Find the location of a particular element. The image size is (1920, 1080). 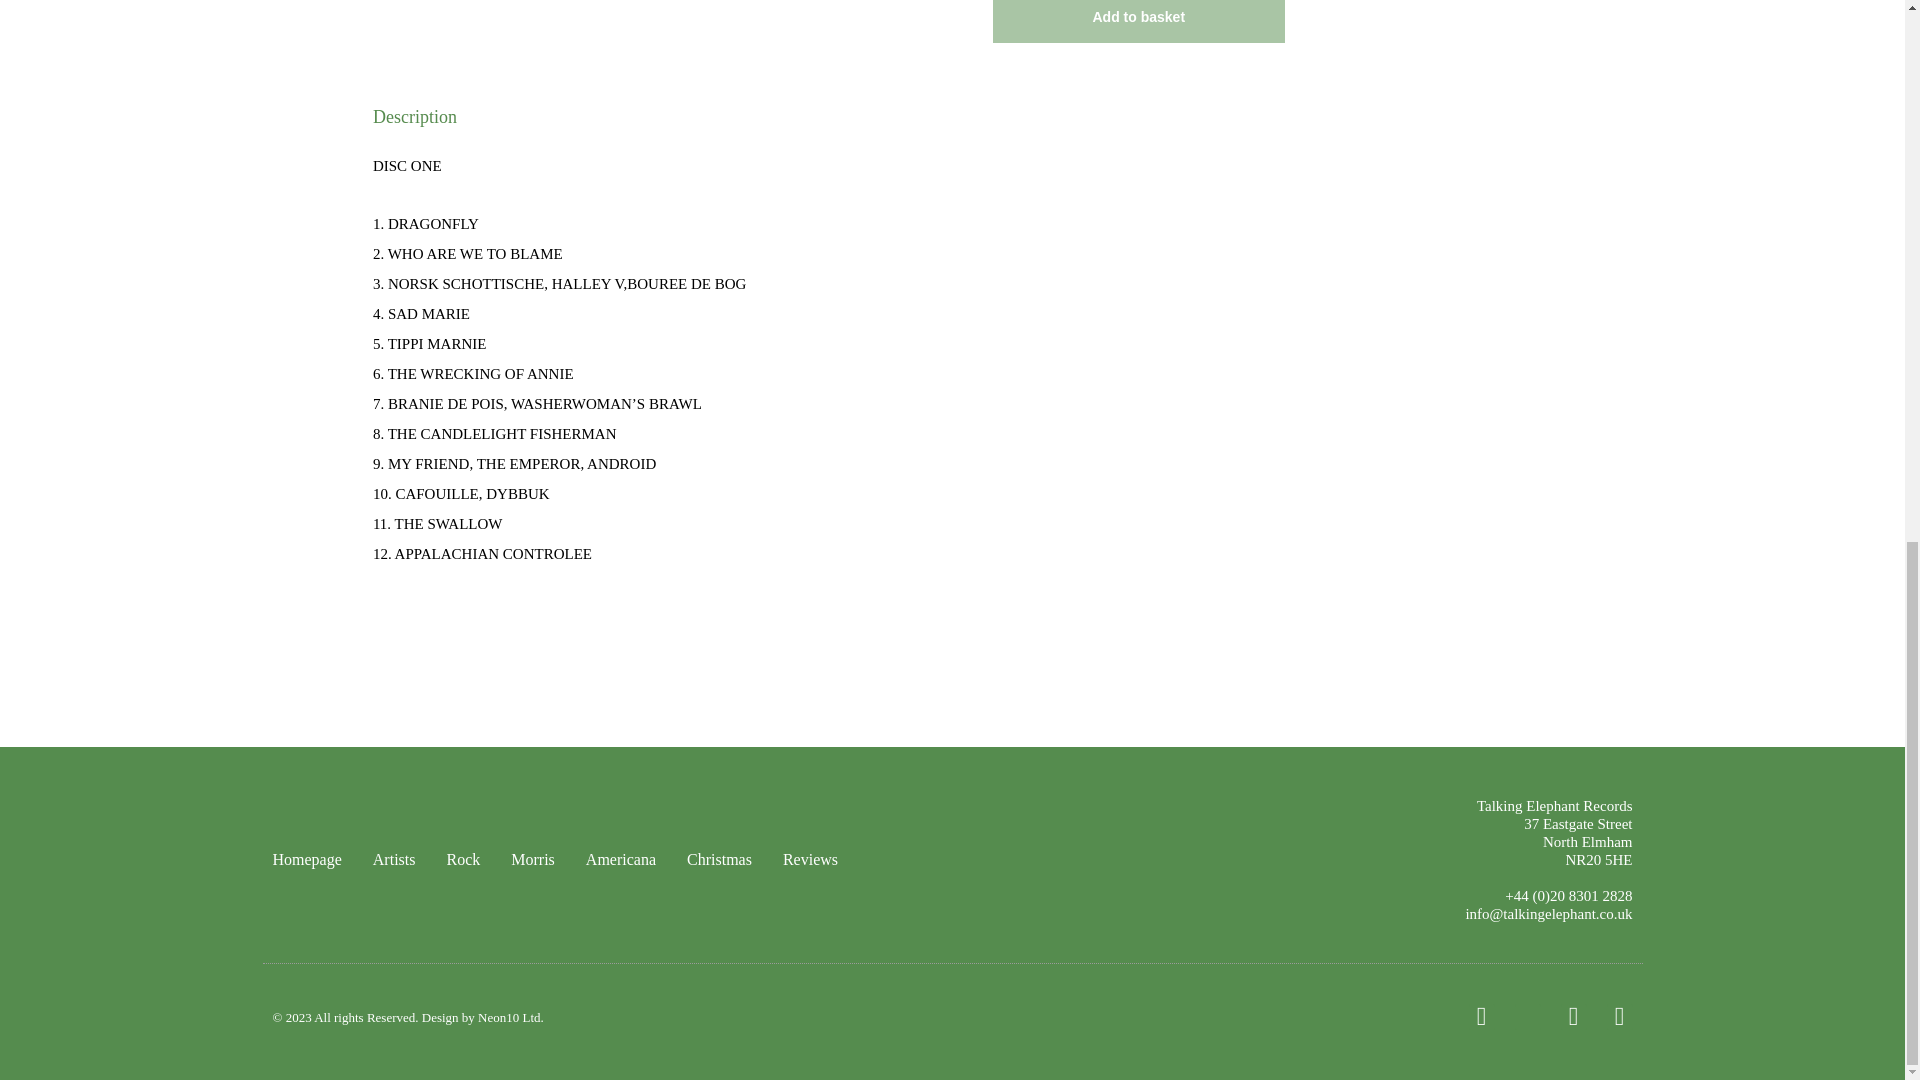

Add to basket is located at coordinates (1138, 22).